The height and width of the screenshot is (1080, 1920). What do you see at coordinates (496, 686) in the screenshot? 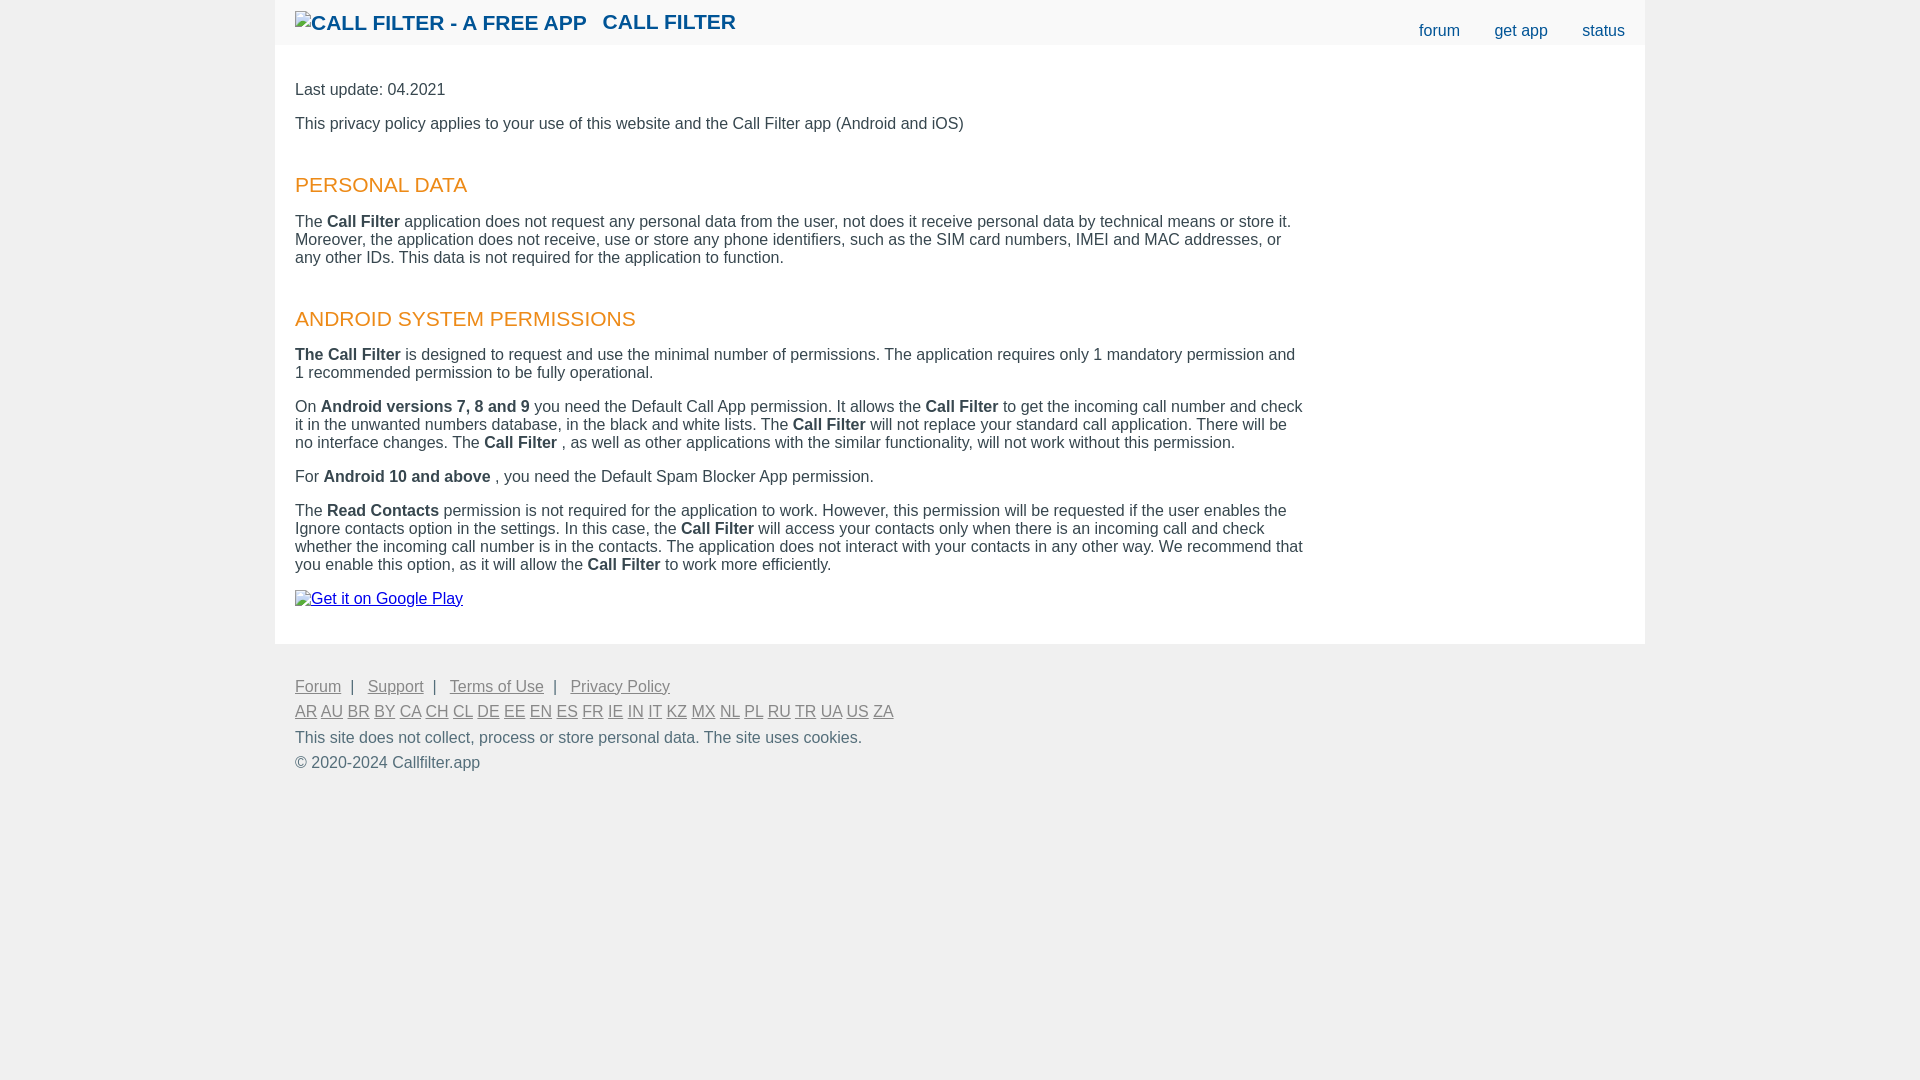
I see `Terms of Use` at bounding box center [496, 686].